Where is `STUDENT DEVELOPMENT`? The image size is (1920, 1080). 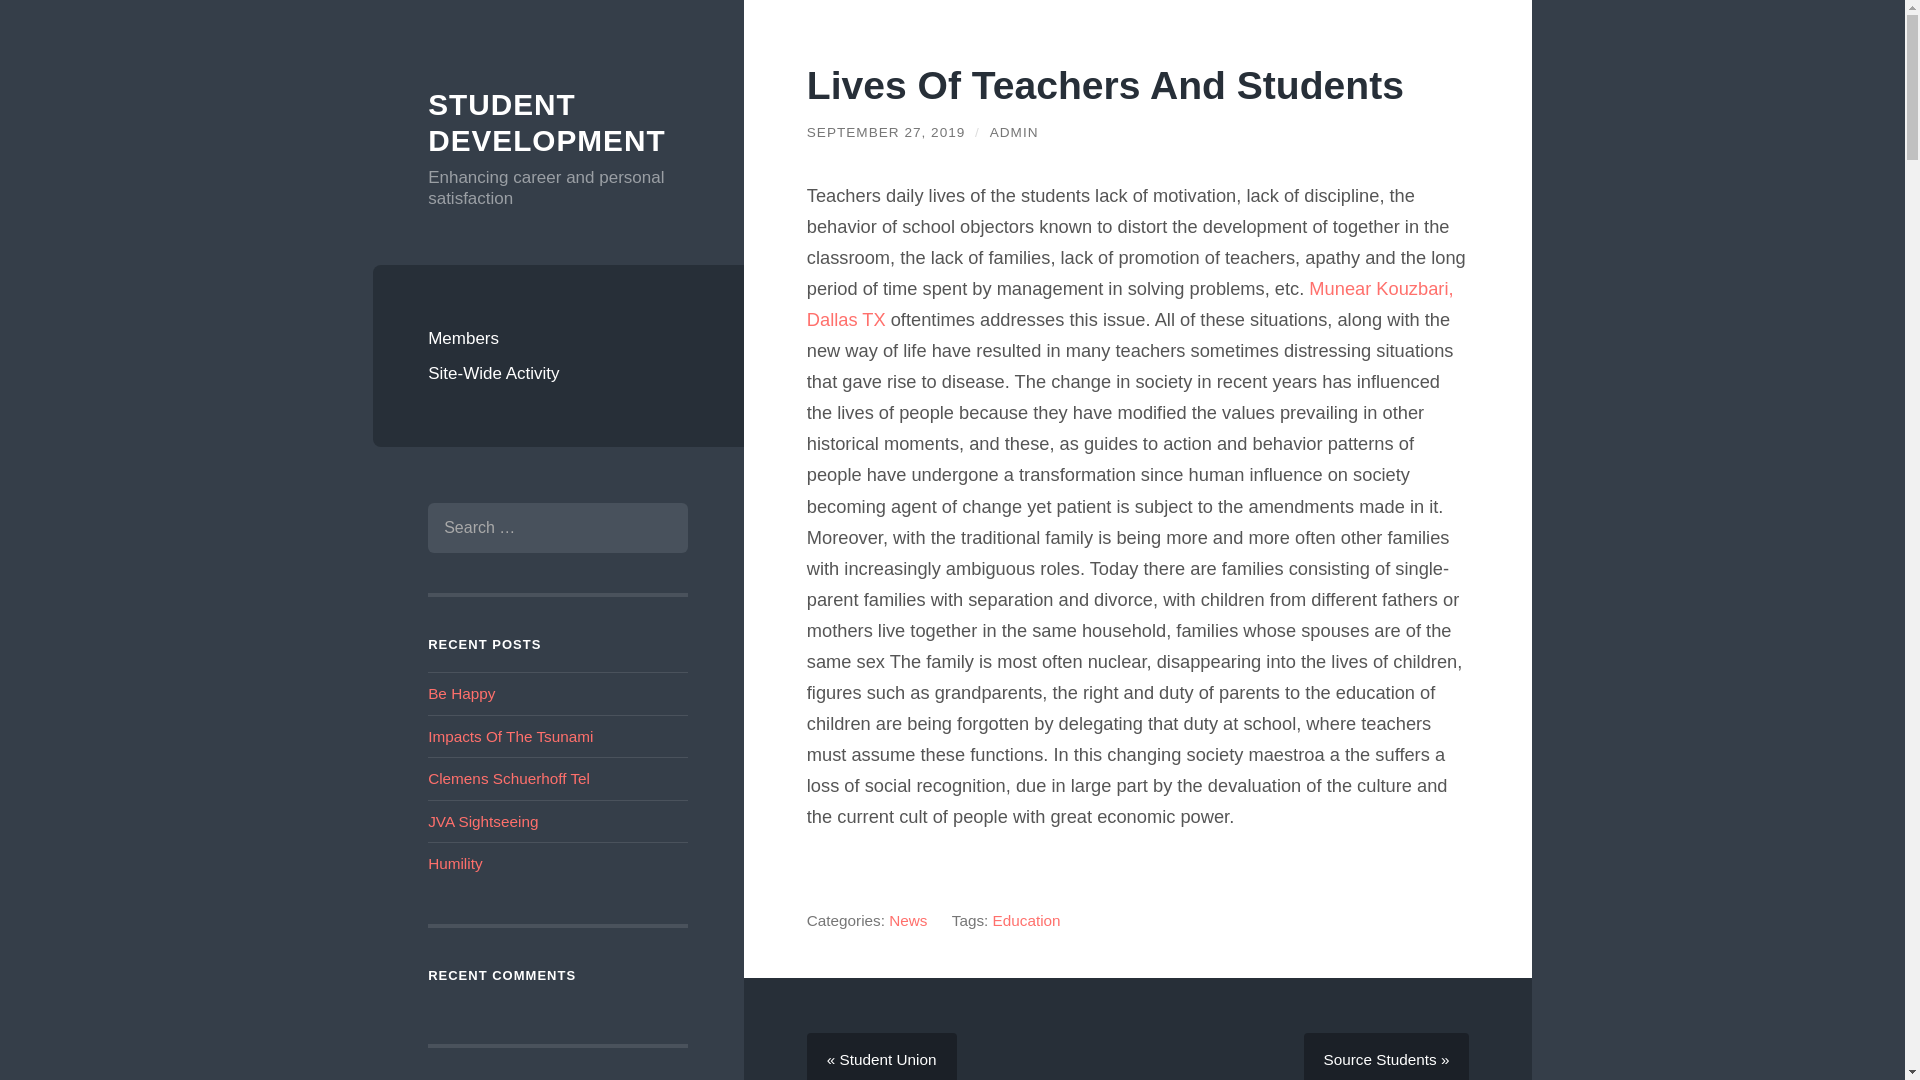
STUDENT DEVELOPMENT is located at coordinates (546, 122).